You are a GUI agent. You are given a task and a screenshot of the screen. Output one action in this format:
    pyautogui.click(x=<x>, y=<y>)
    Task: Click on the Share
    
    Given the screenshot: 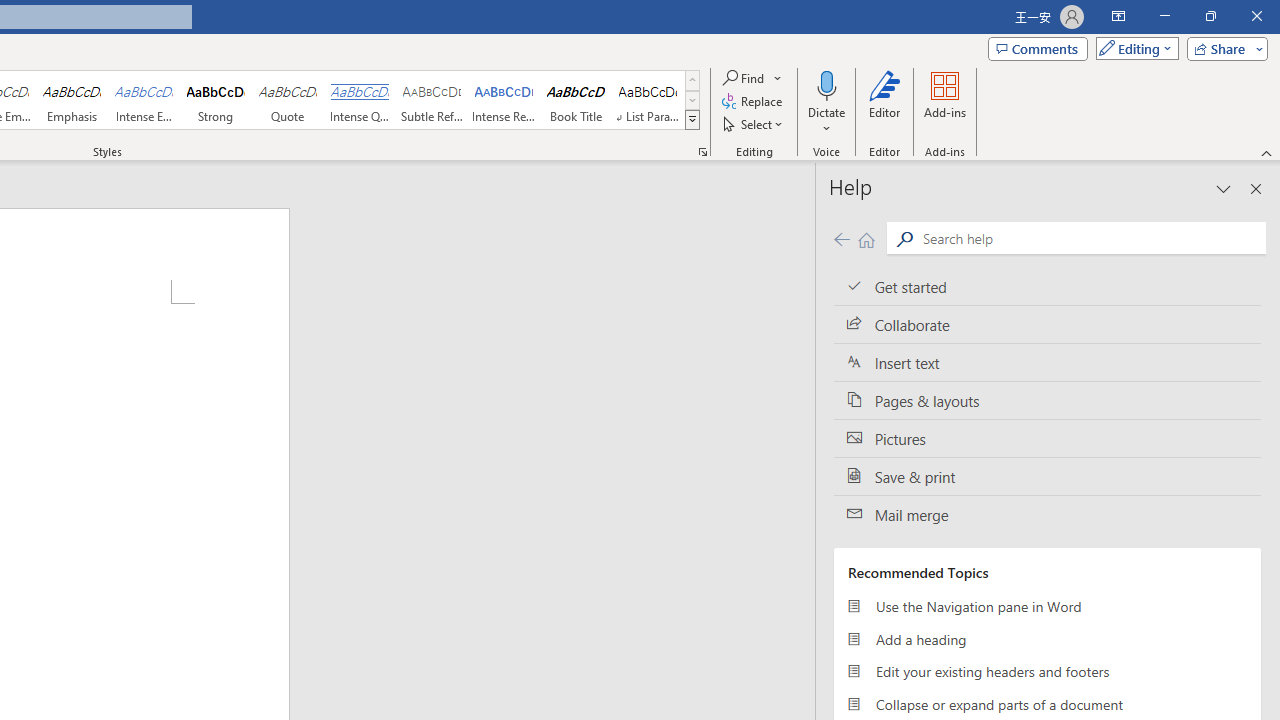 What is the action you would take?
    pyautogui.click(x=1223, y=48)
    